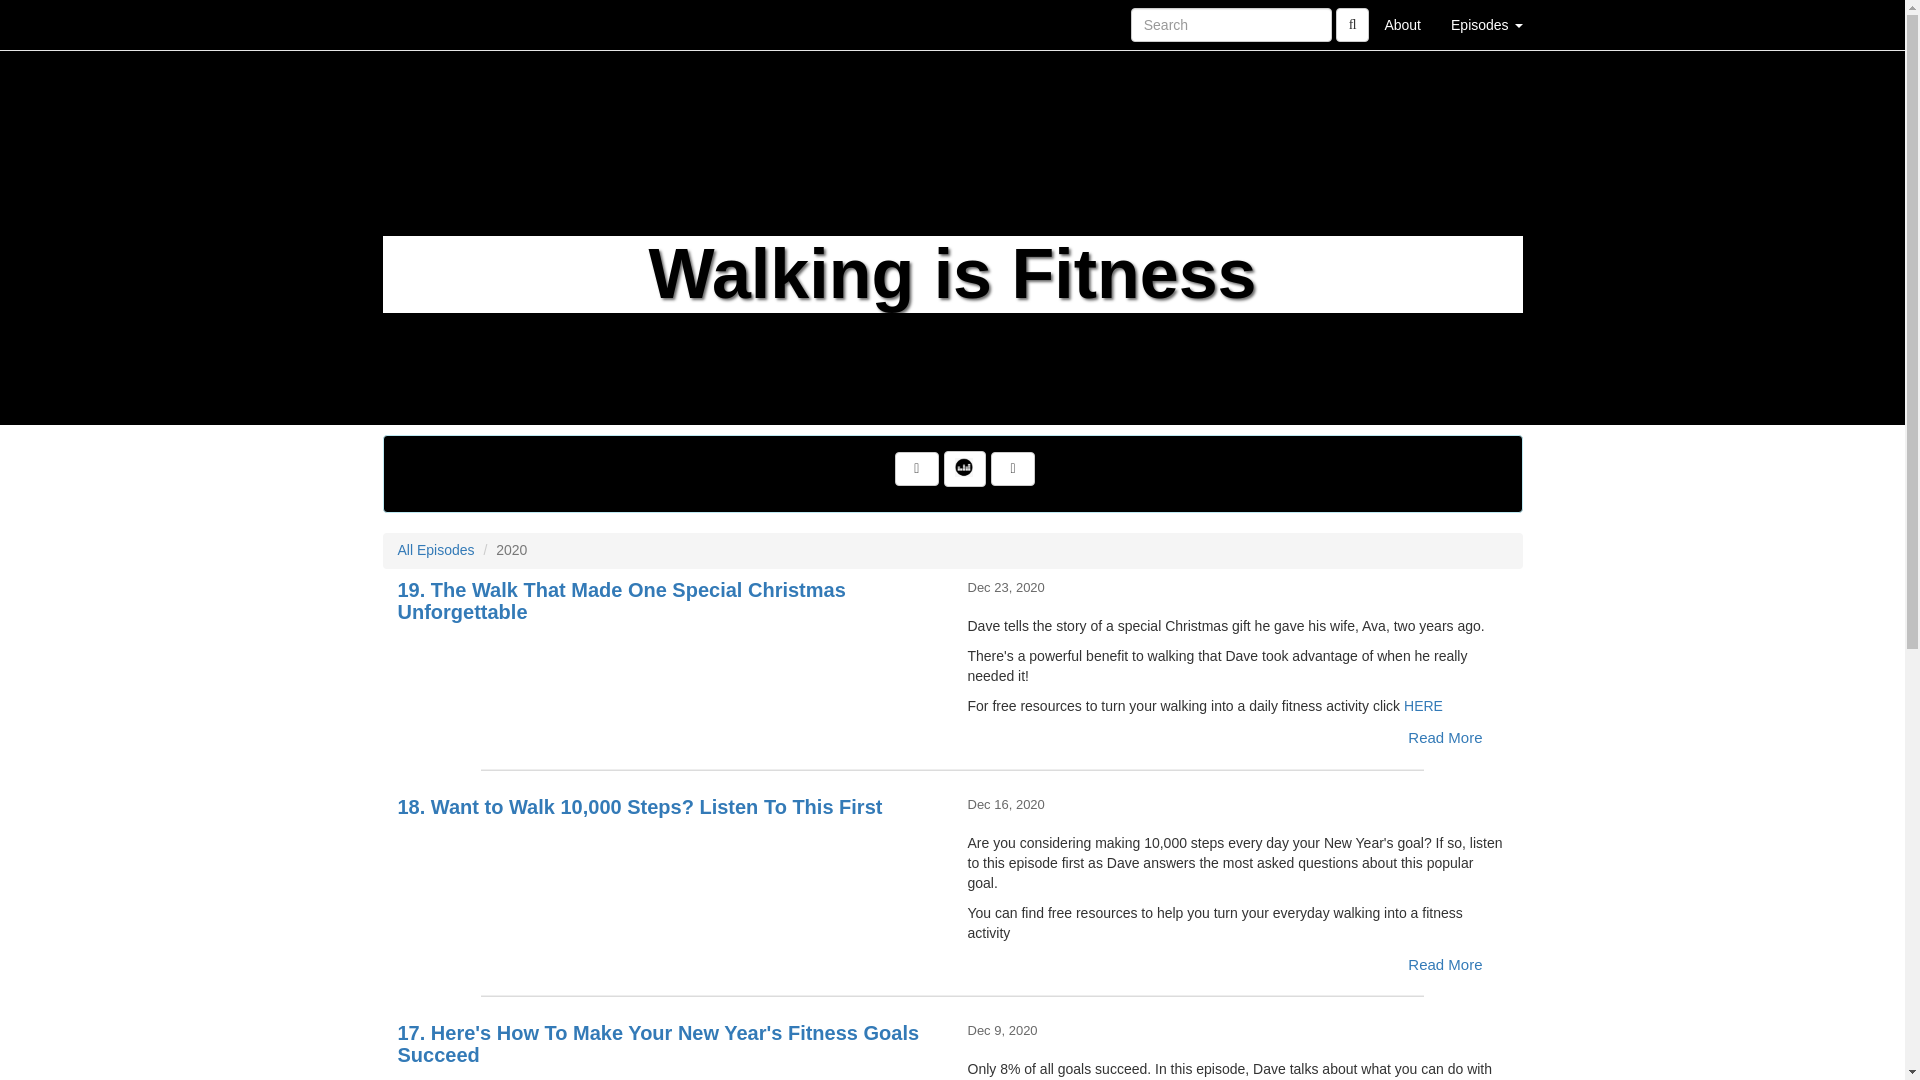 This screenshot has height=1080, width=1920. I want to click on About, so click(1402, 24).